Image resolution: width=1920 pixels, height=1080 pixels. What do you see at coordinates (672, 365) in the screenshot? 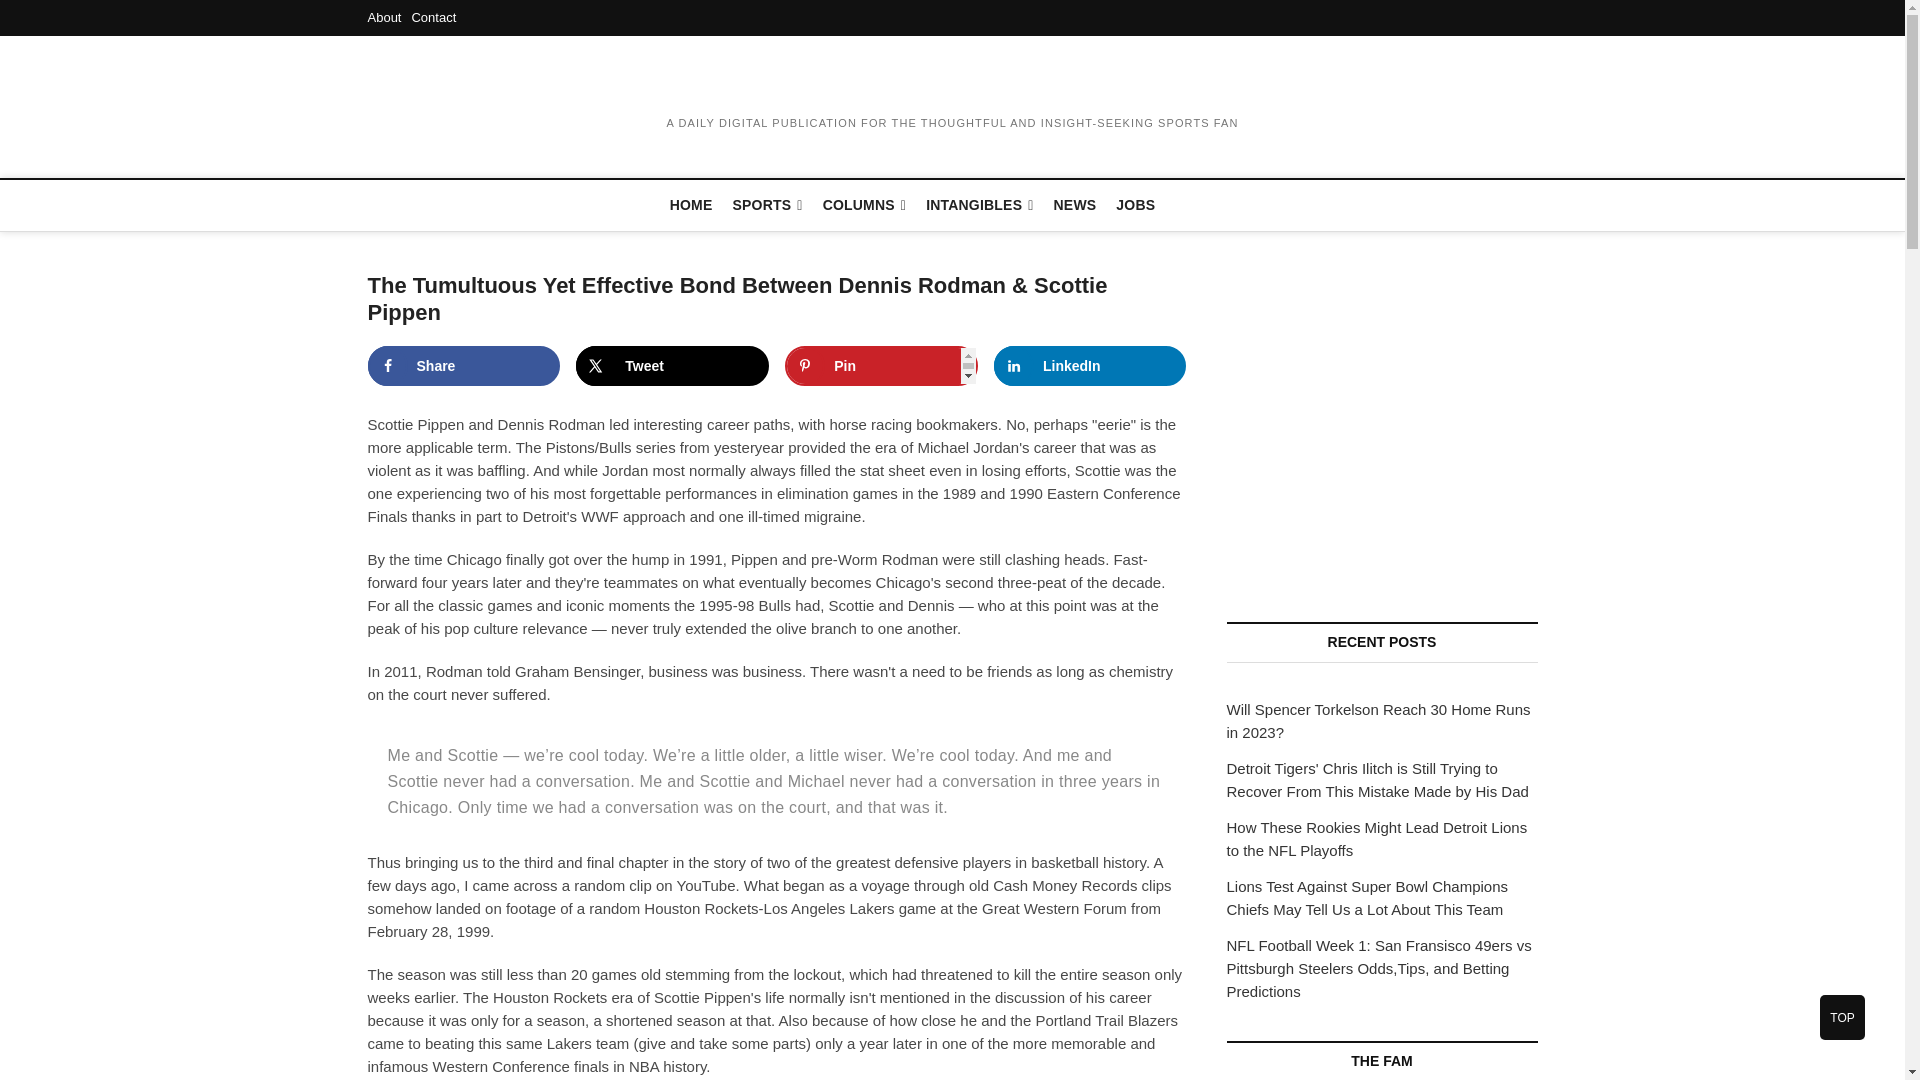
I see `Tweet` at bounding box center [672, 365].